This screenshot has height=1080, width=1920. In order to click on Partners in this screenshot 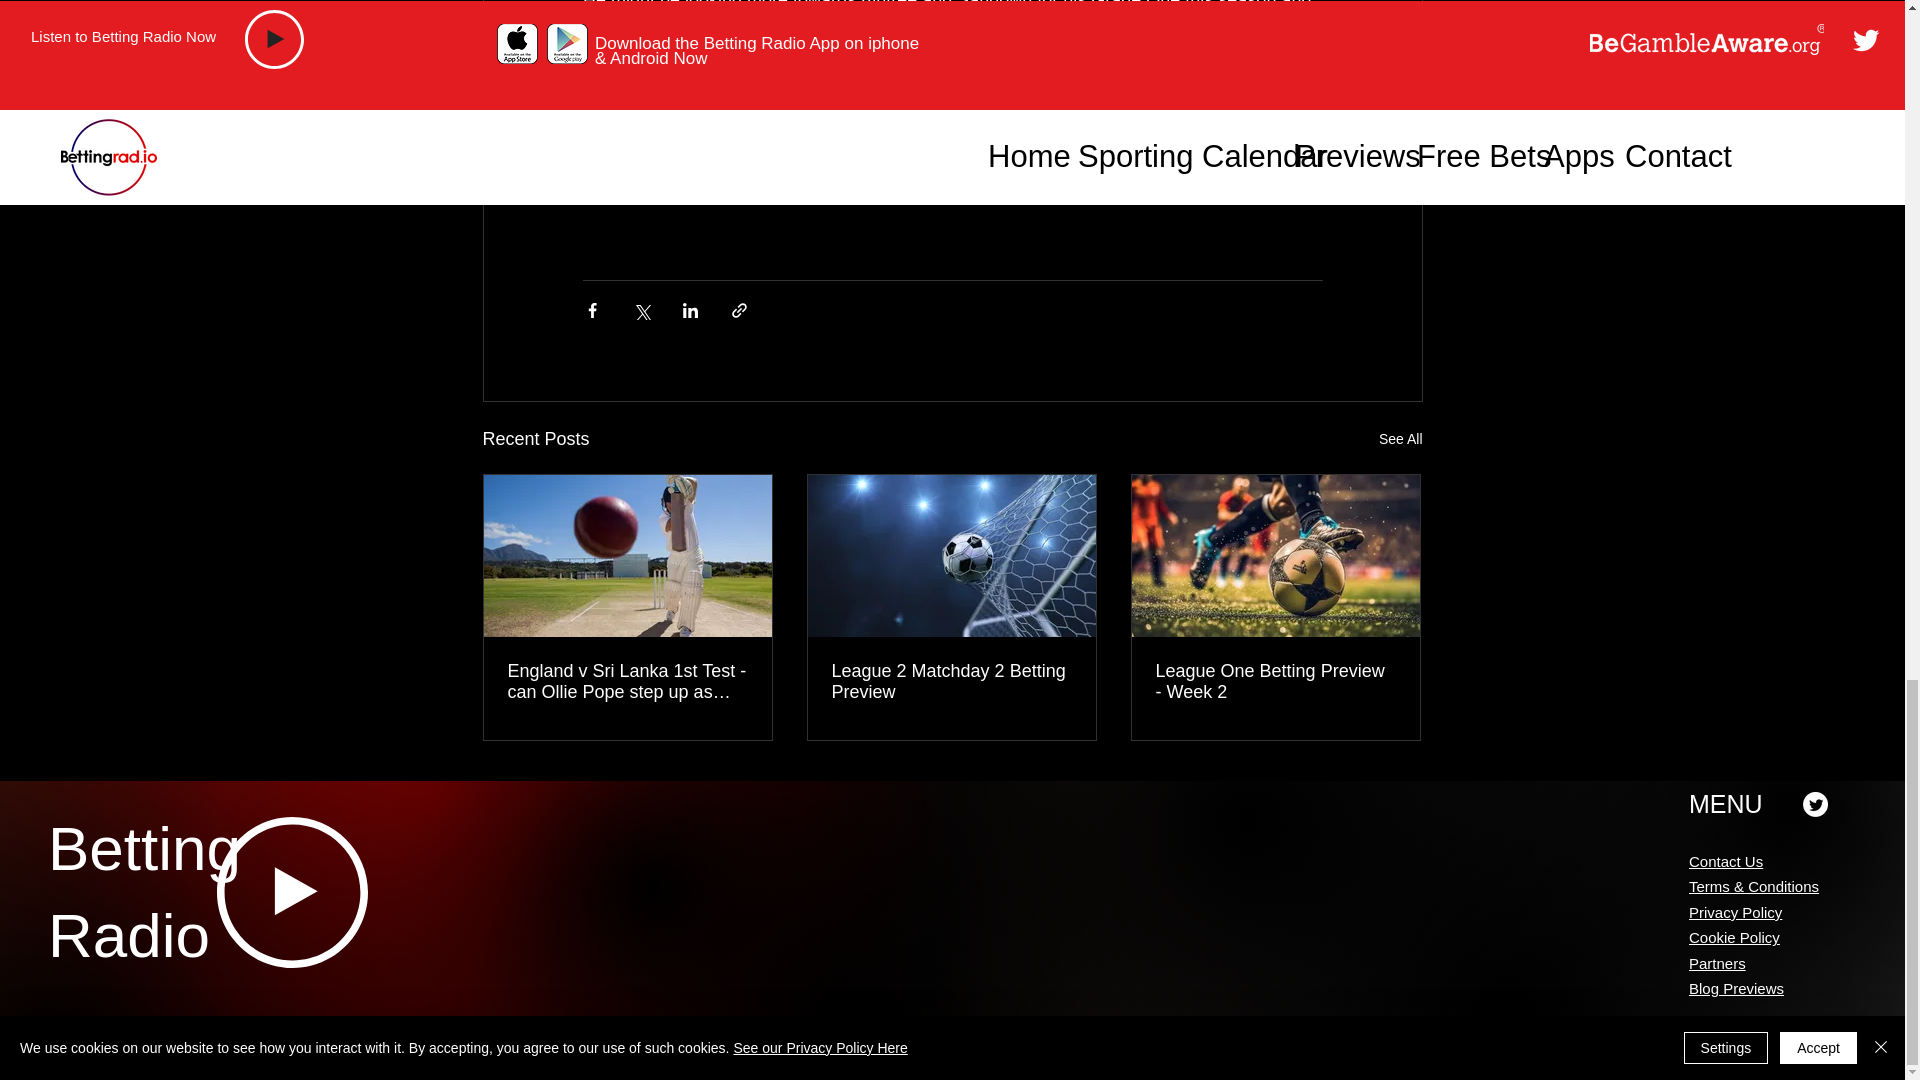, I will do `click(1717, 963)`.